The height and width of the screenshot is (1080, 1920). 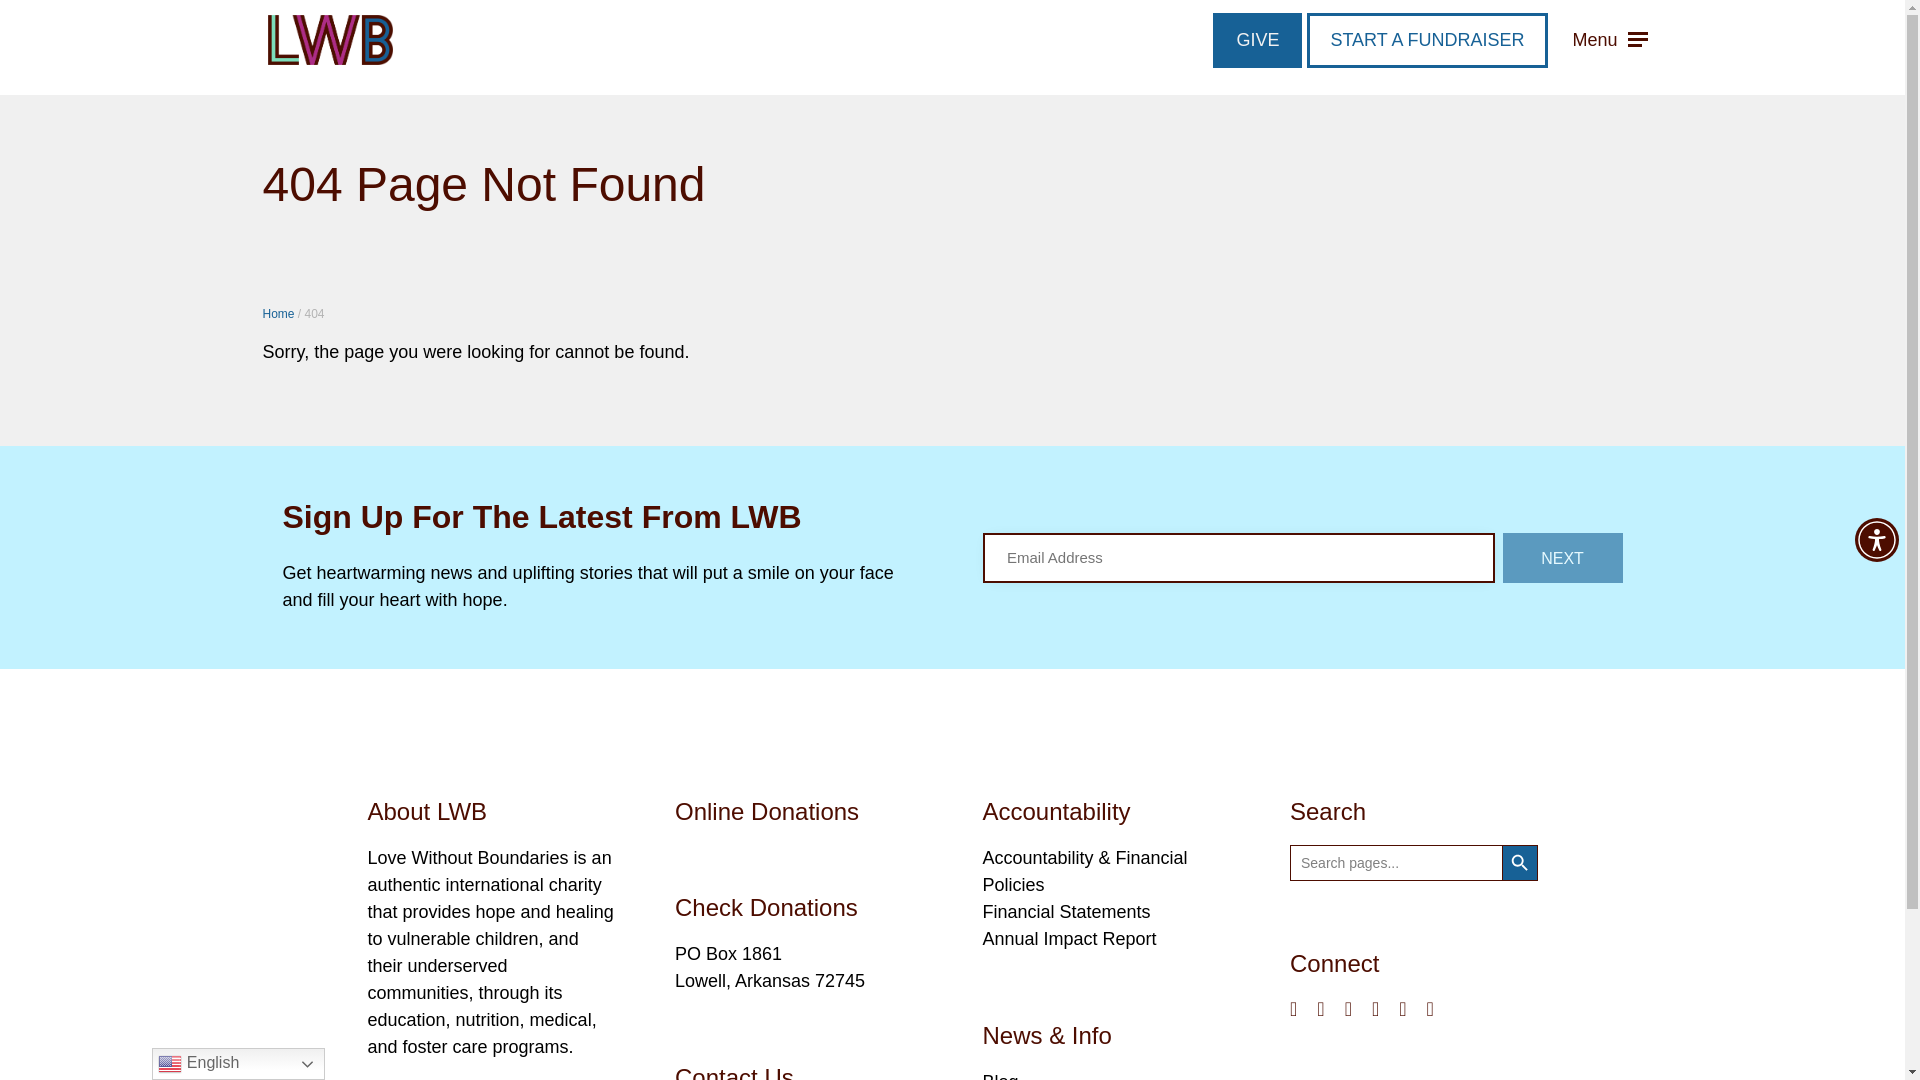 I want to click on Blog, so click(x=999, y=1076).